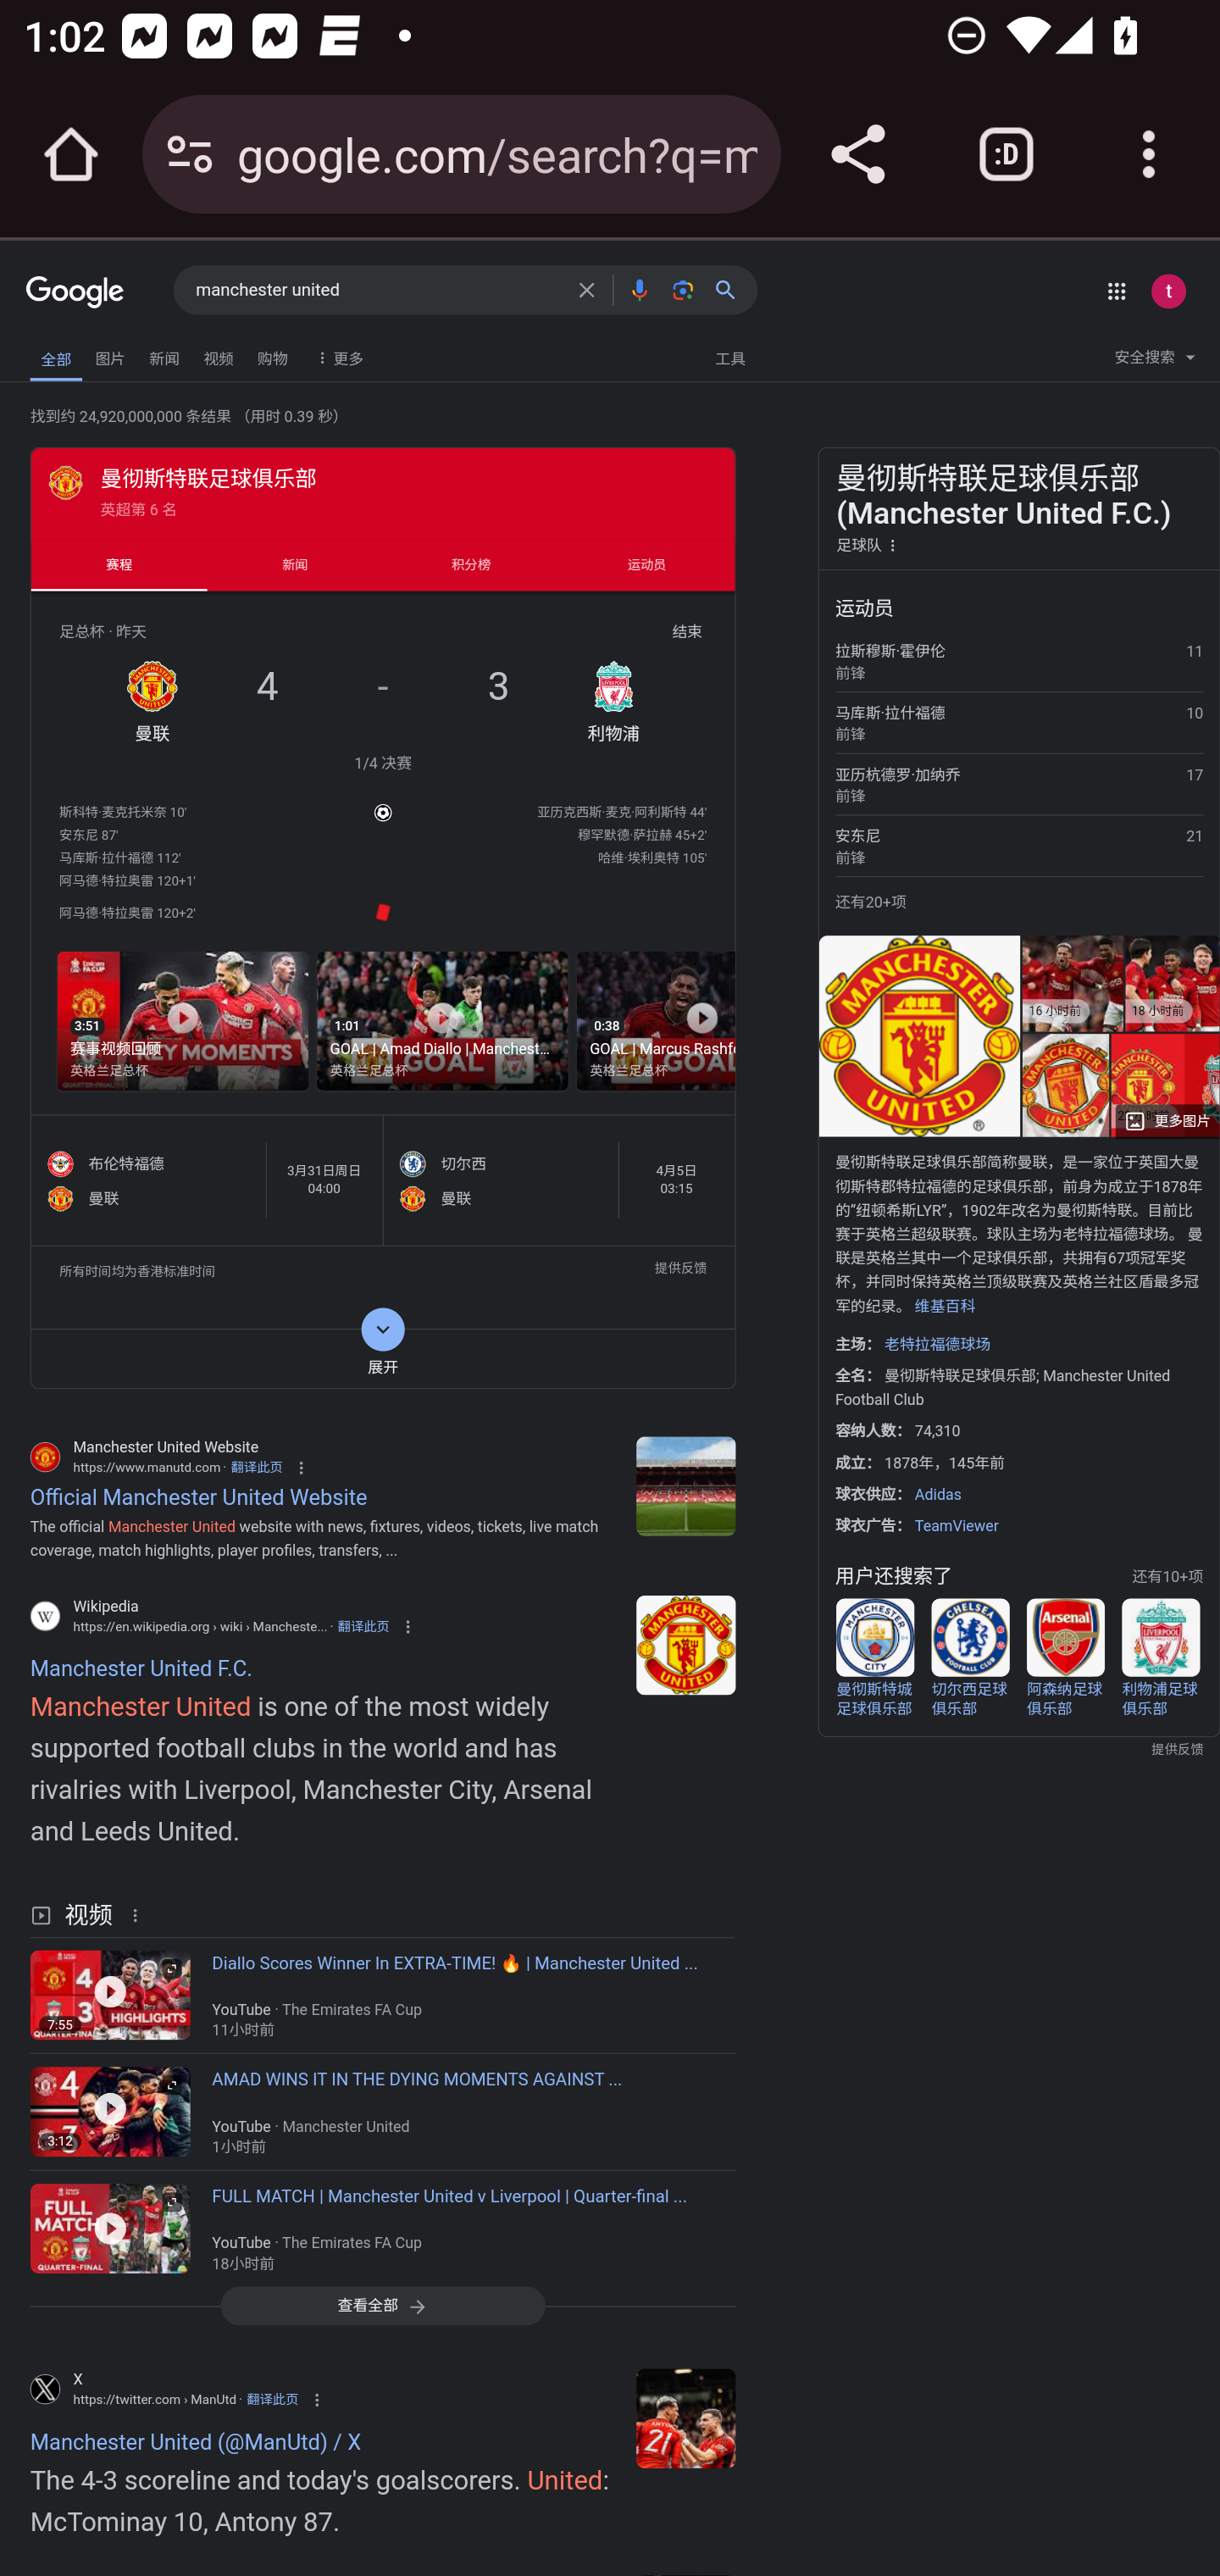  I want to click on 更多, so click(337, 356).